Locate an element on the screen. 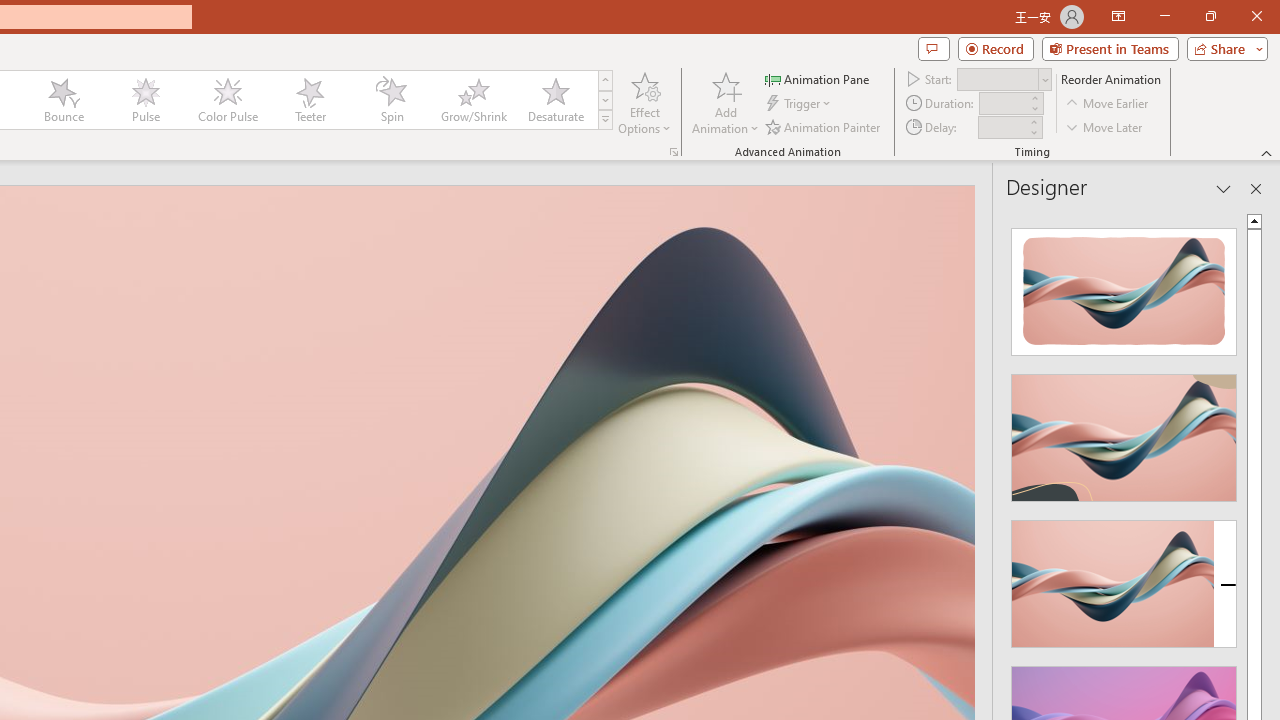  Color Pulse is located at coordinates (227, 100).